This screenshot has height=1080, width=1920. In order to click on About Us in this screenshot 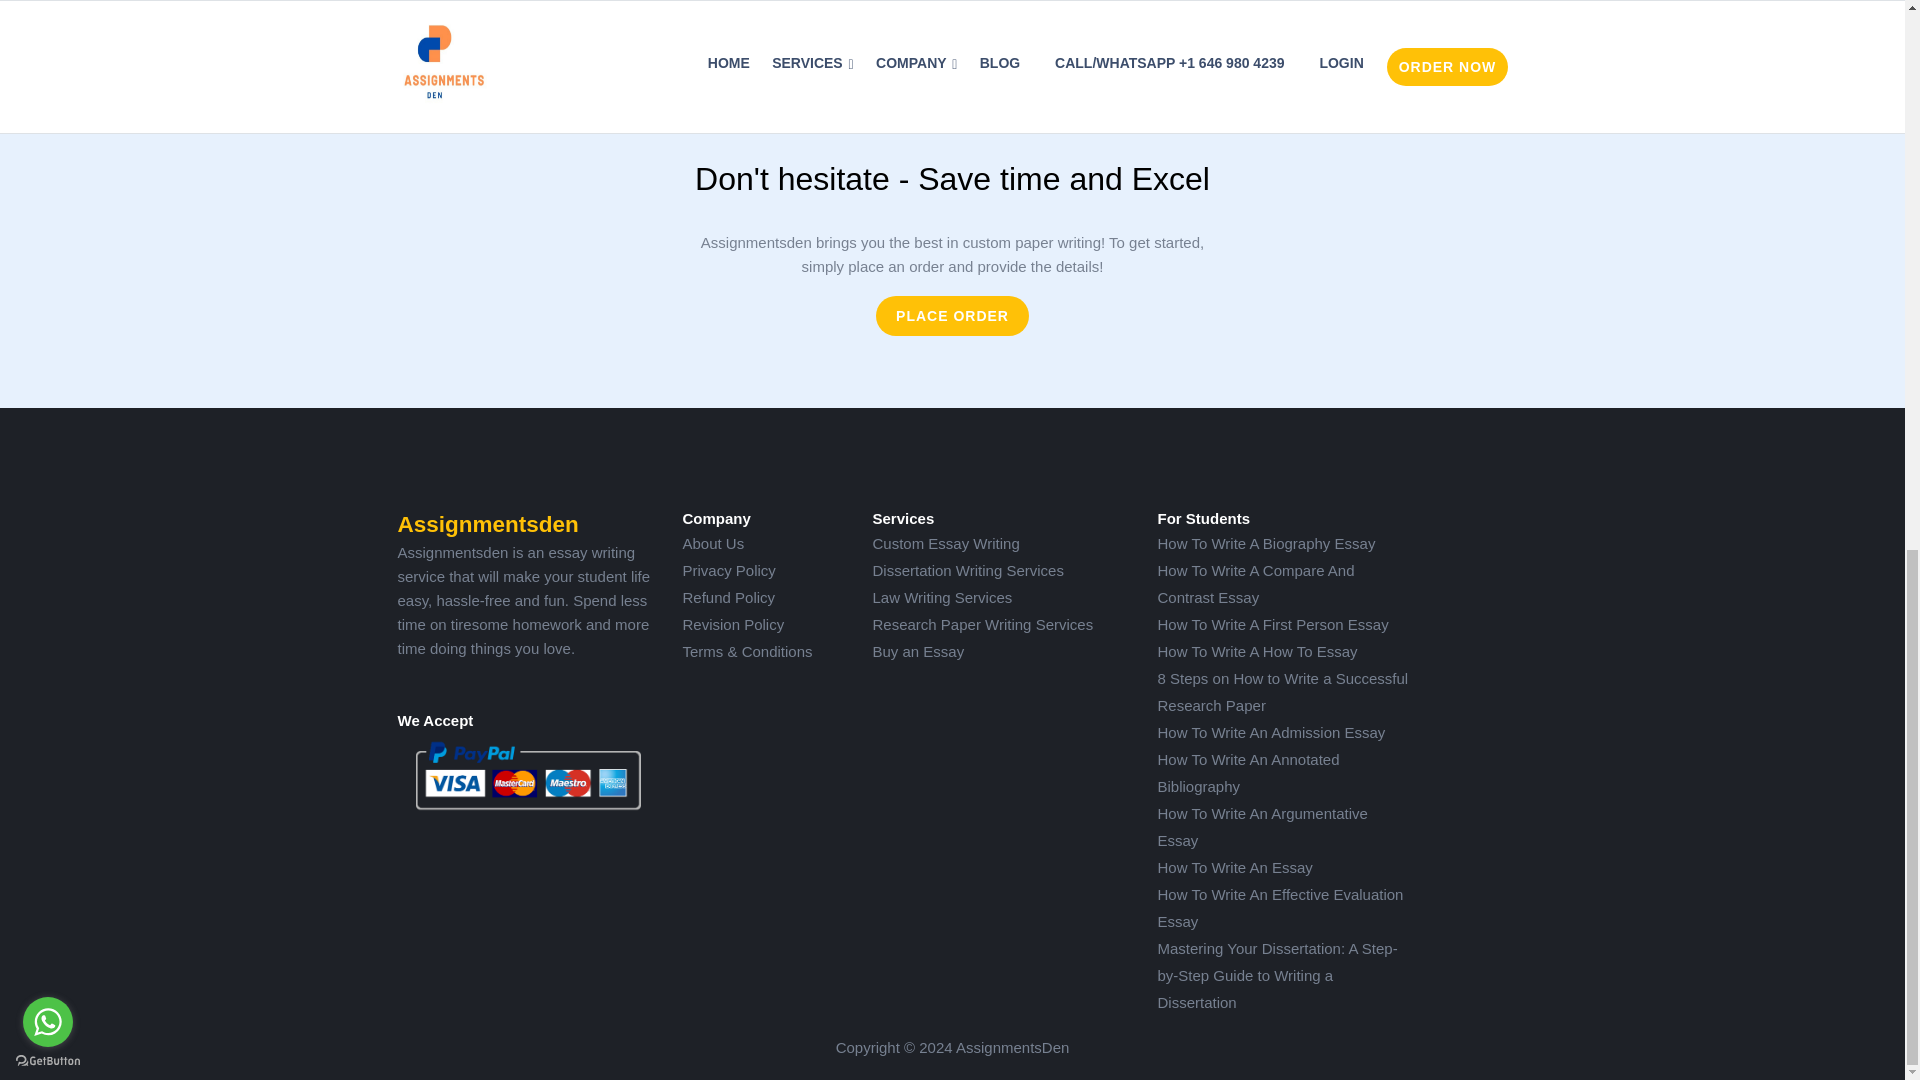, I will do `click(712, 542)`.